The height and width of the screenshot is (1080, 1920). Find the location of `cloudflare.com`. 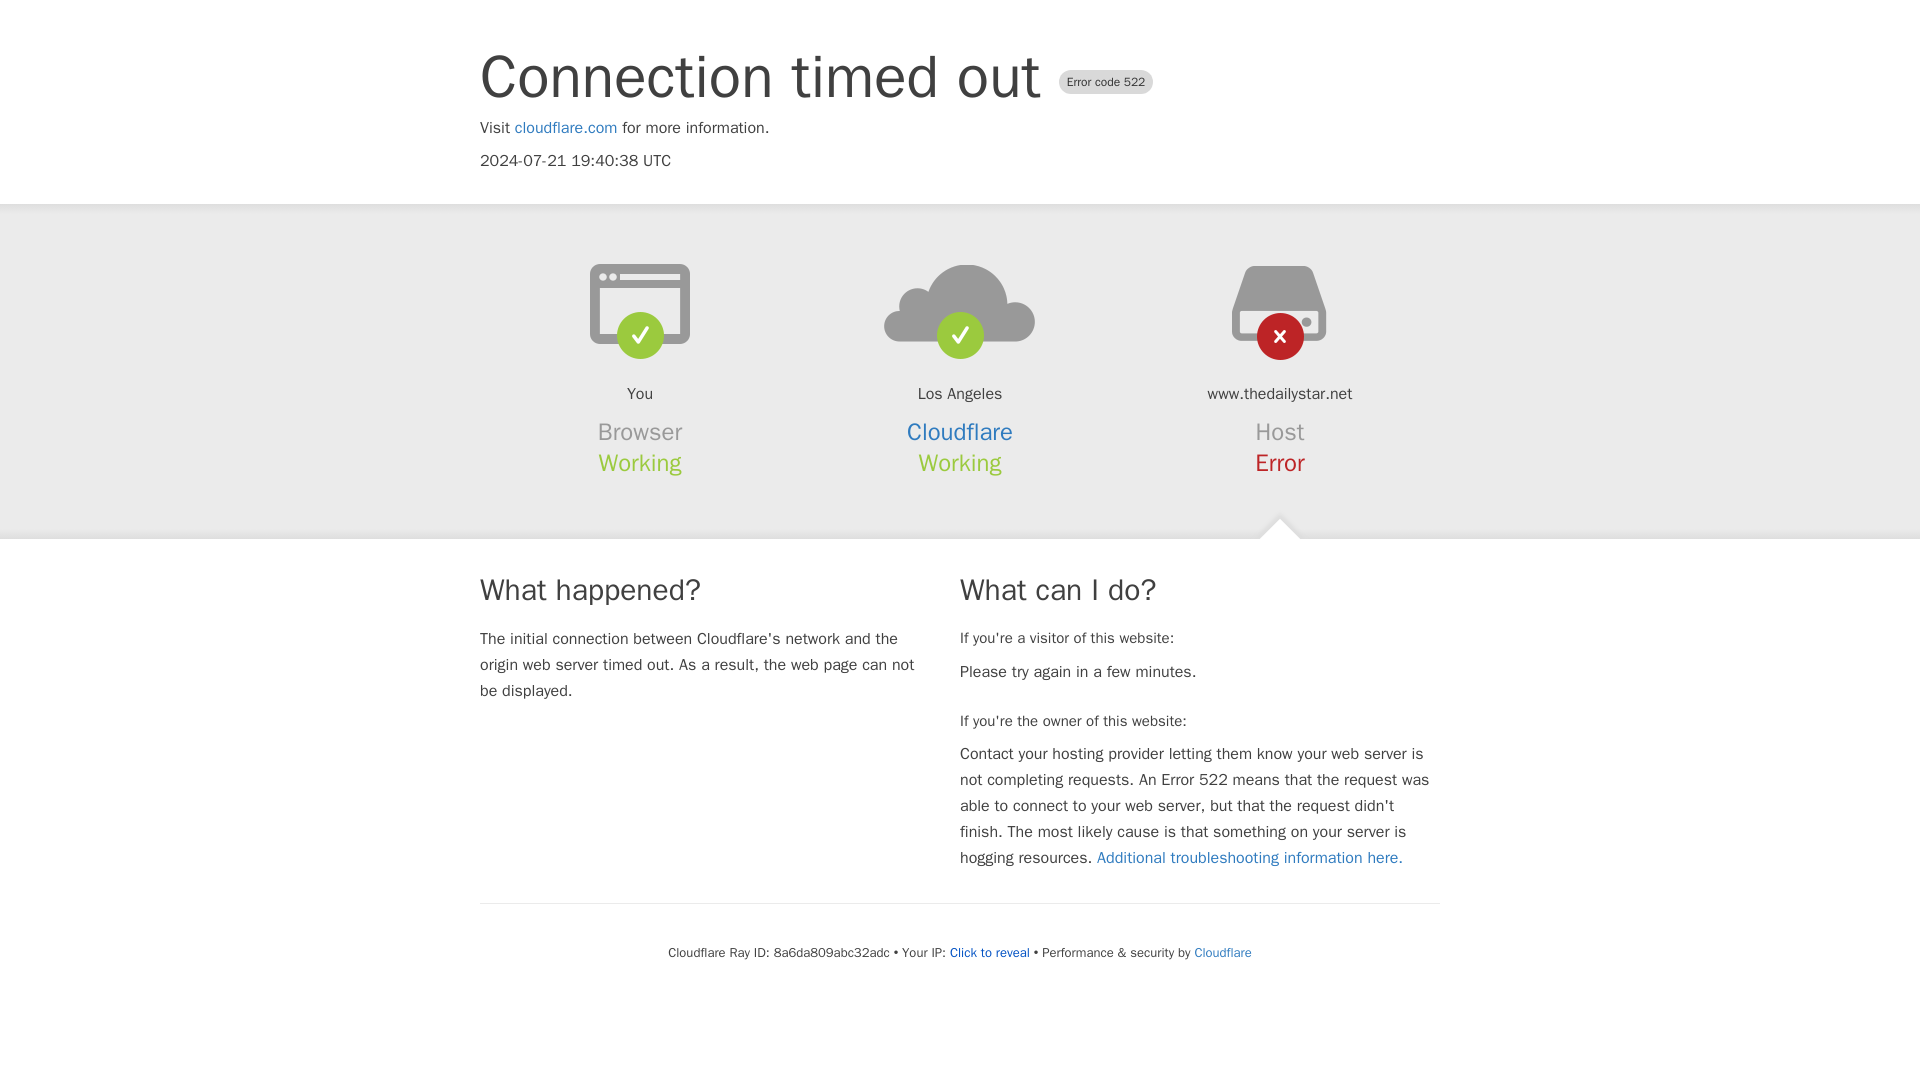

cloudflare.com is located at coordinates (566, 128).